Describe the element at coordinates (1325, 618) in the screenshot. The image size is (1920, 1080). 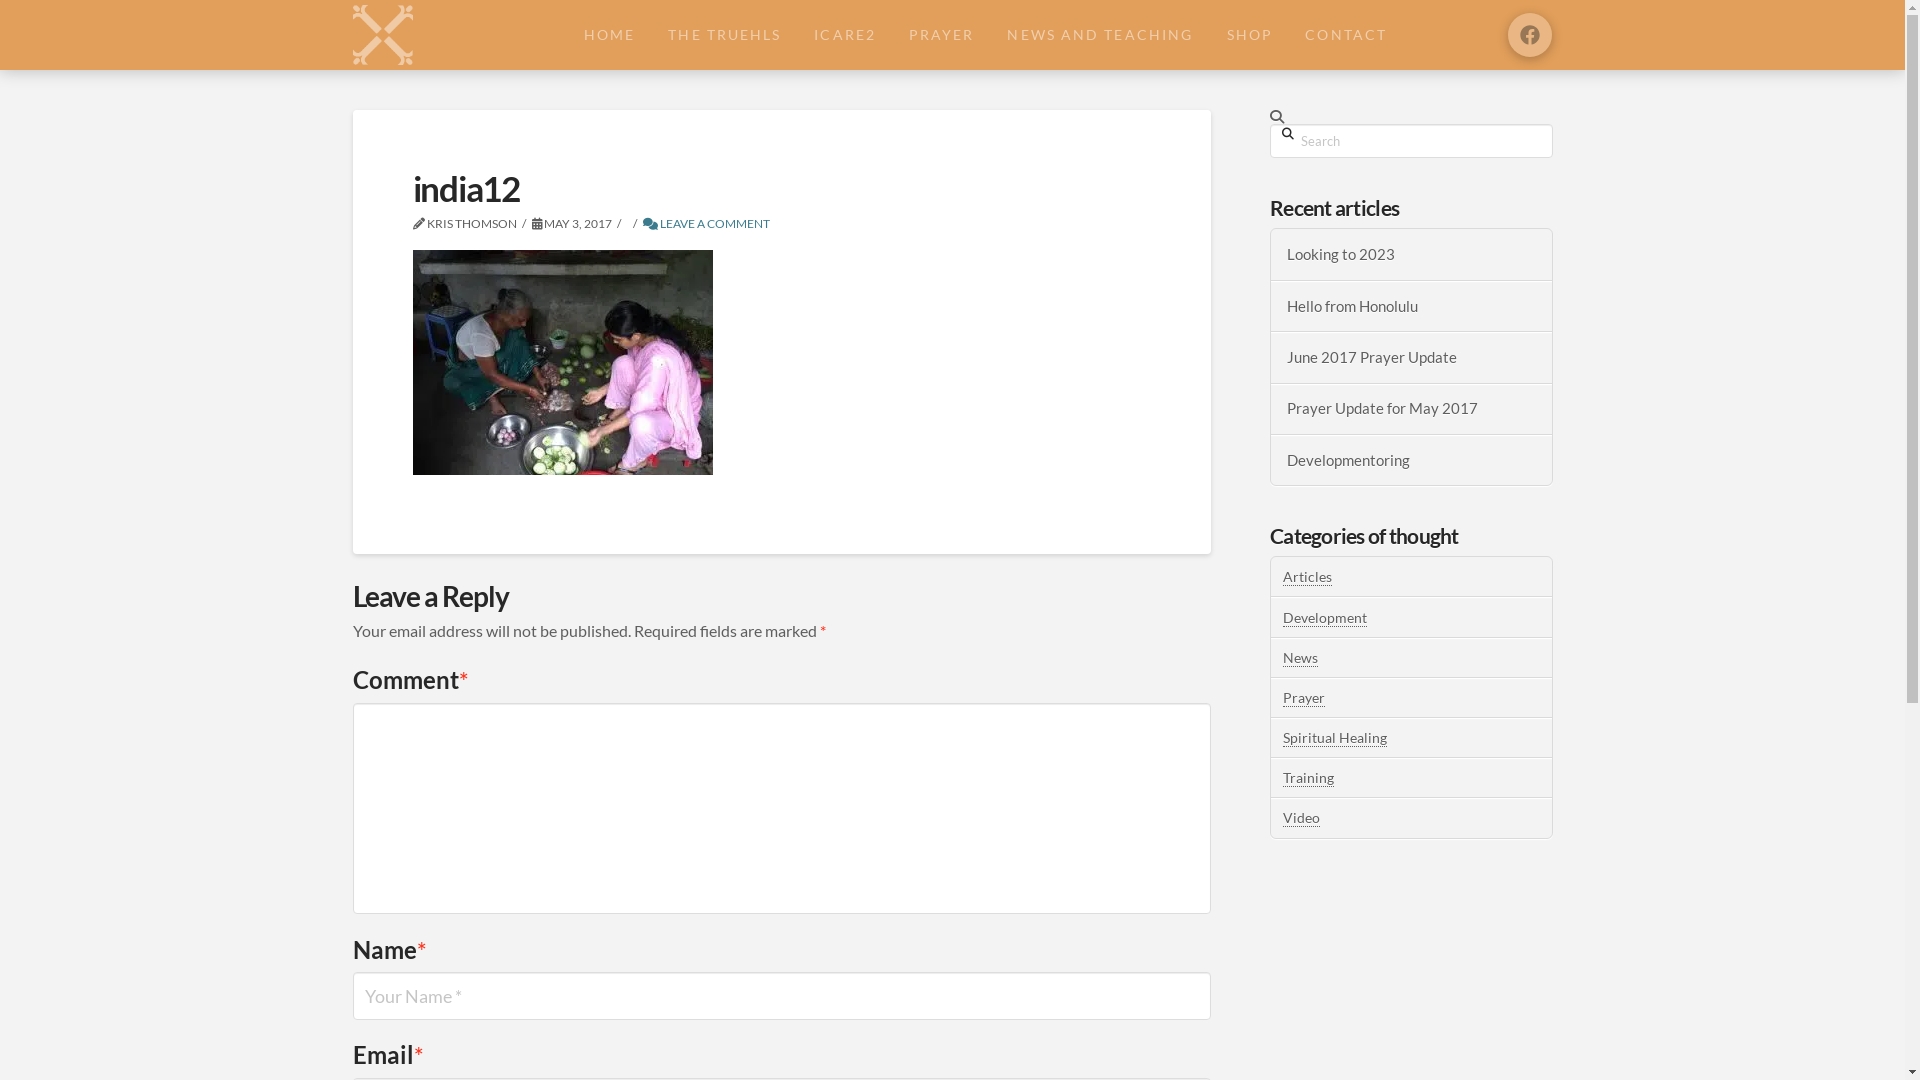
I see `Development` at that location.